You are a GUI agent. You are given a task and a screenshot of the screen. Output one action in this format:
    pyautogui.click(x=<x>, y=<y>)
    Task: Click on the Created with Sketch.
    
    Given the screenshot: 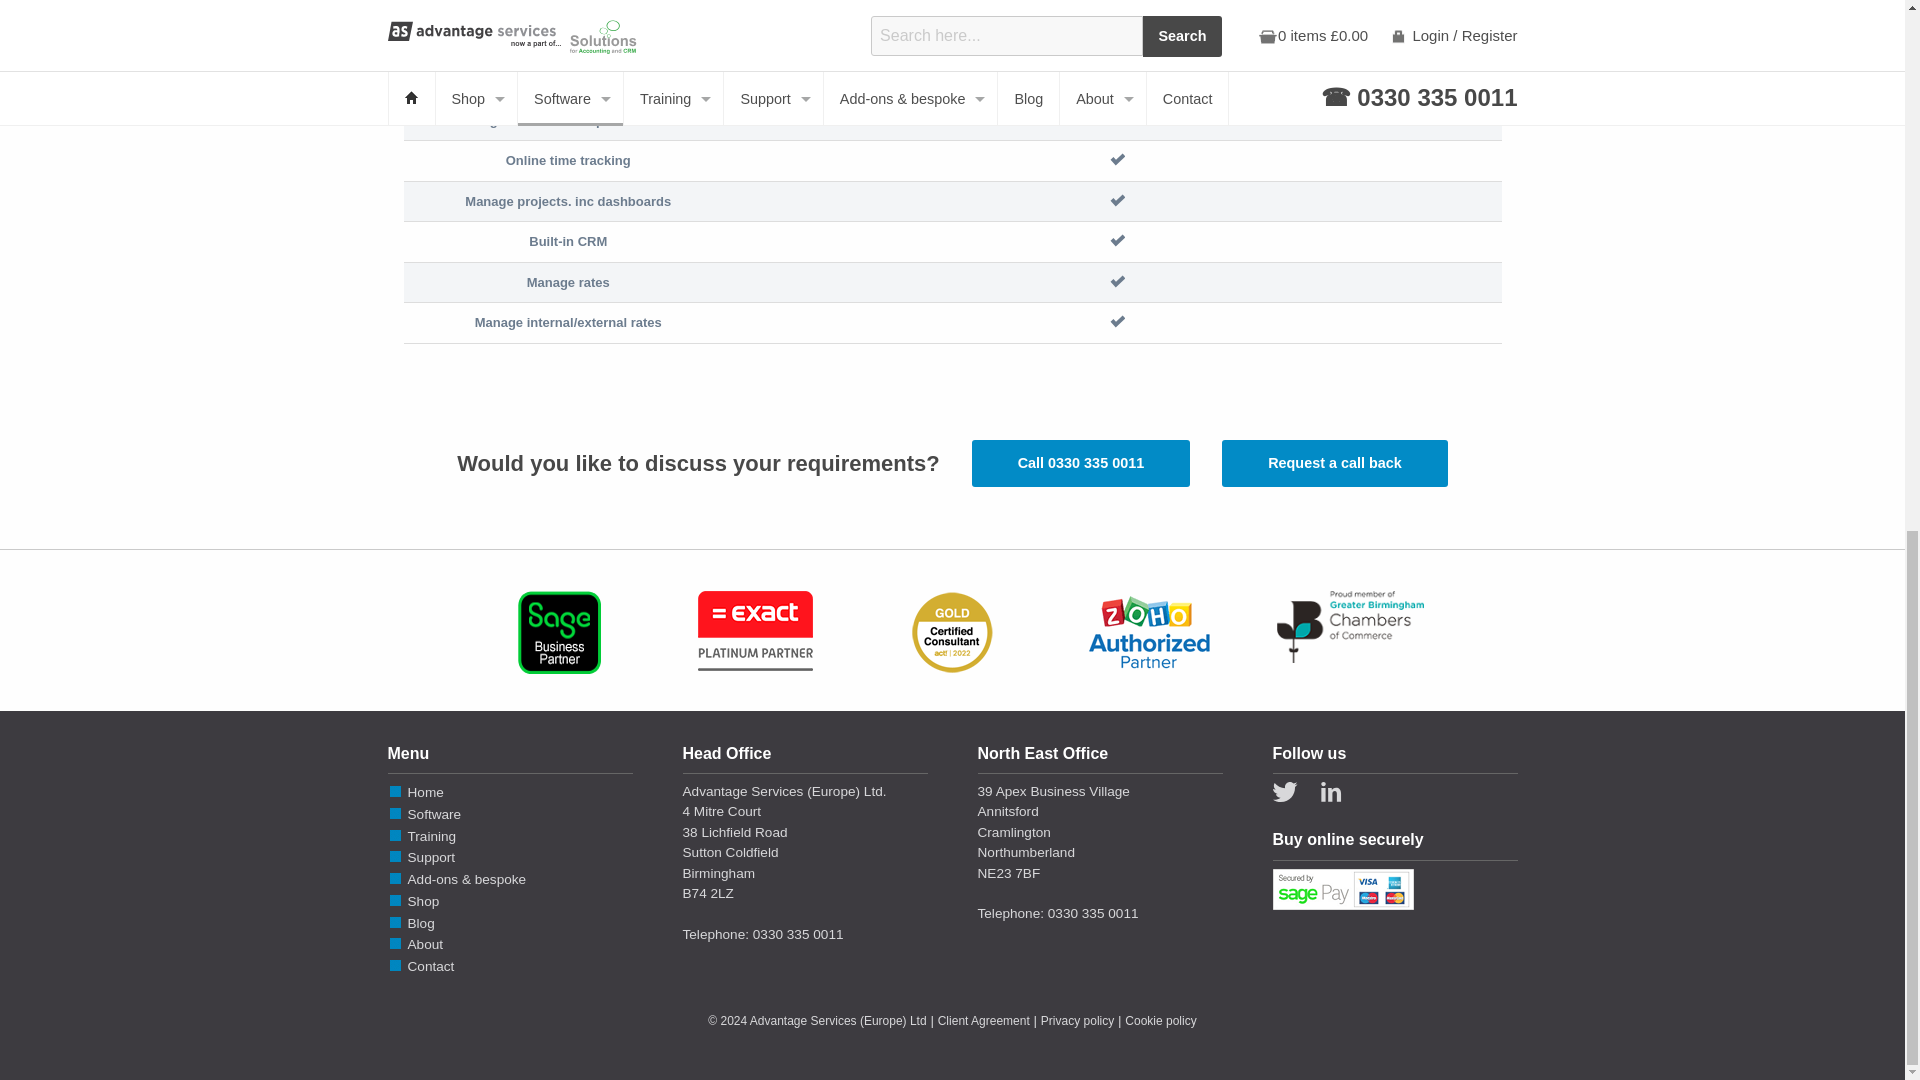 What is the action you would take?
    pyautogui.click(x=1331, y=792)
    